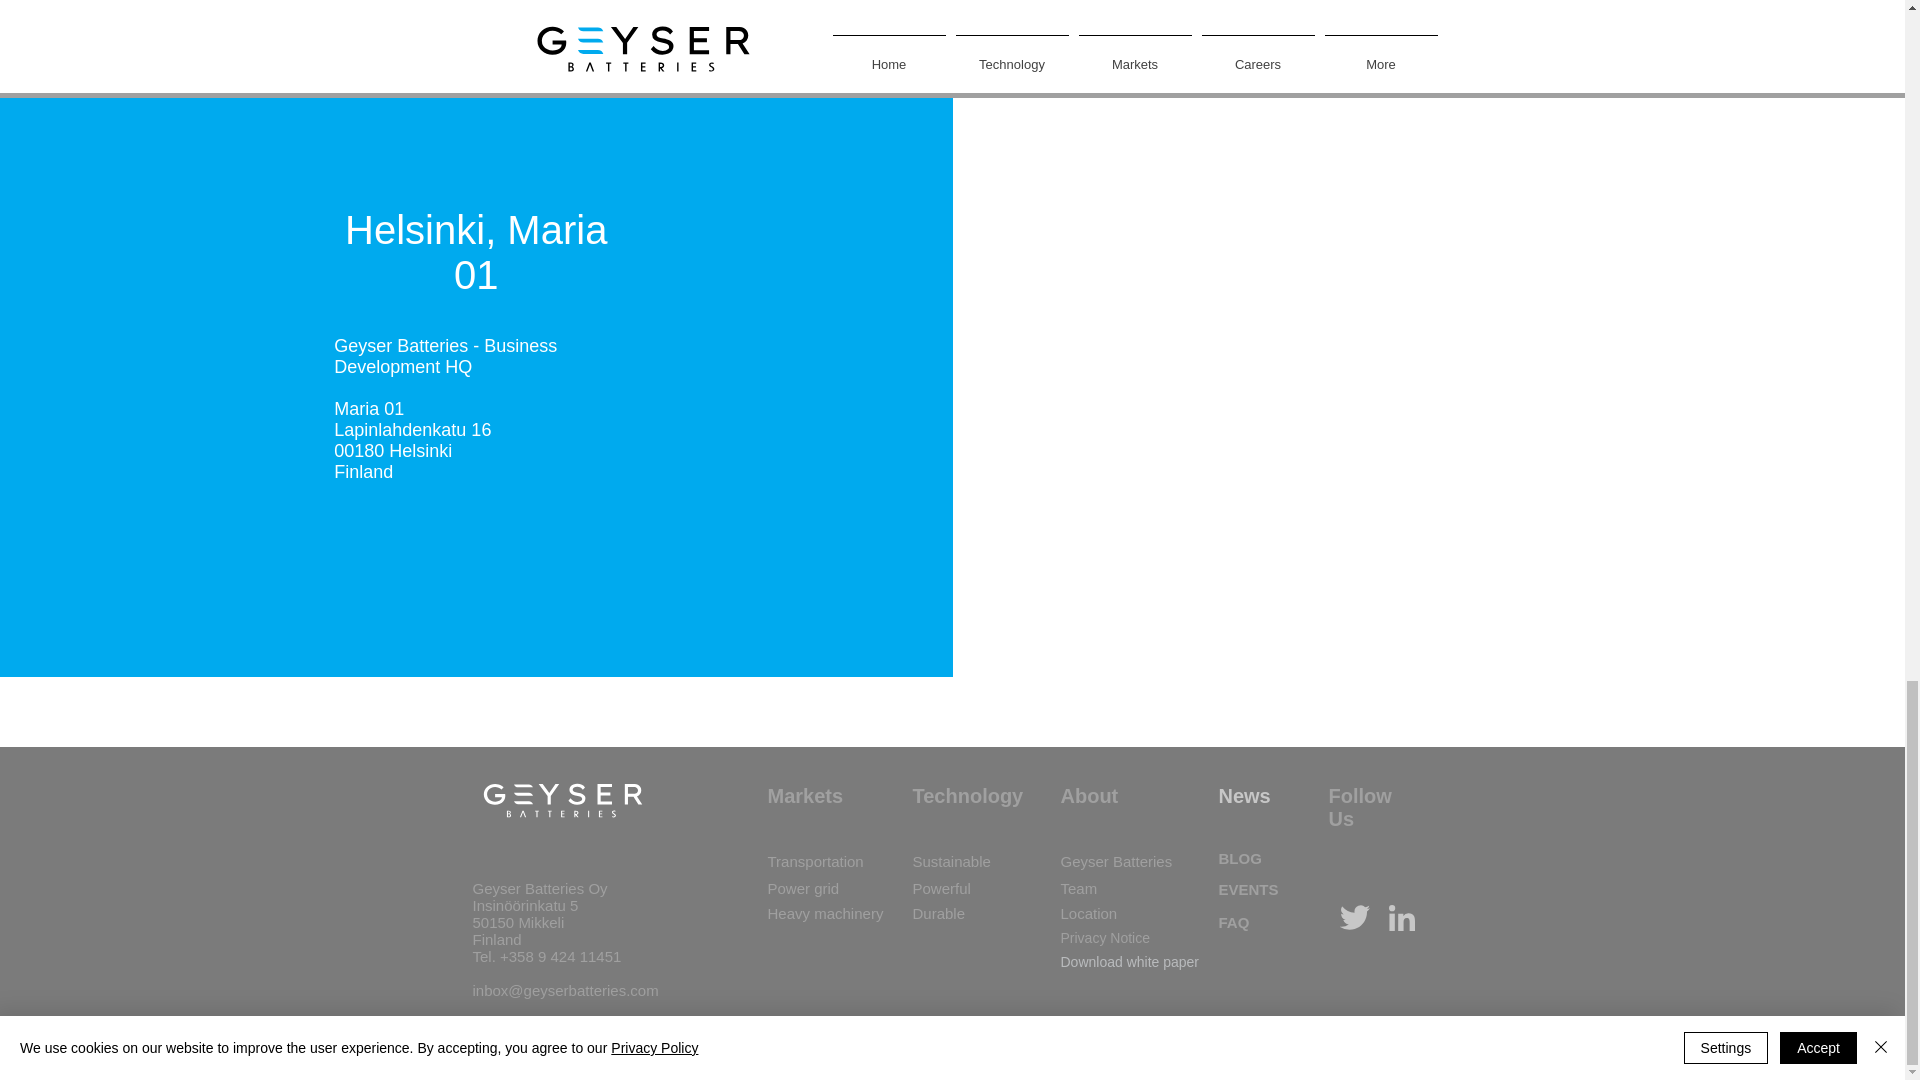 This screenshot has width=1920, height=1080. Describe the element at coordinates (1359, 808) in the screenshot. I see `Follow Us` at that location.